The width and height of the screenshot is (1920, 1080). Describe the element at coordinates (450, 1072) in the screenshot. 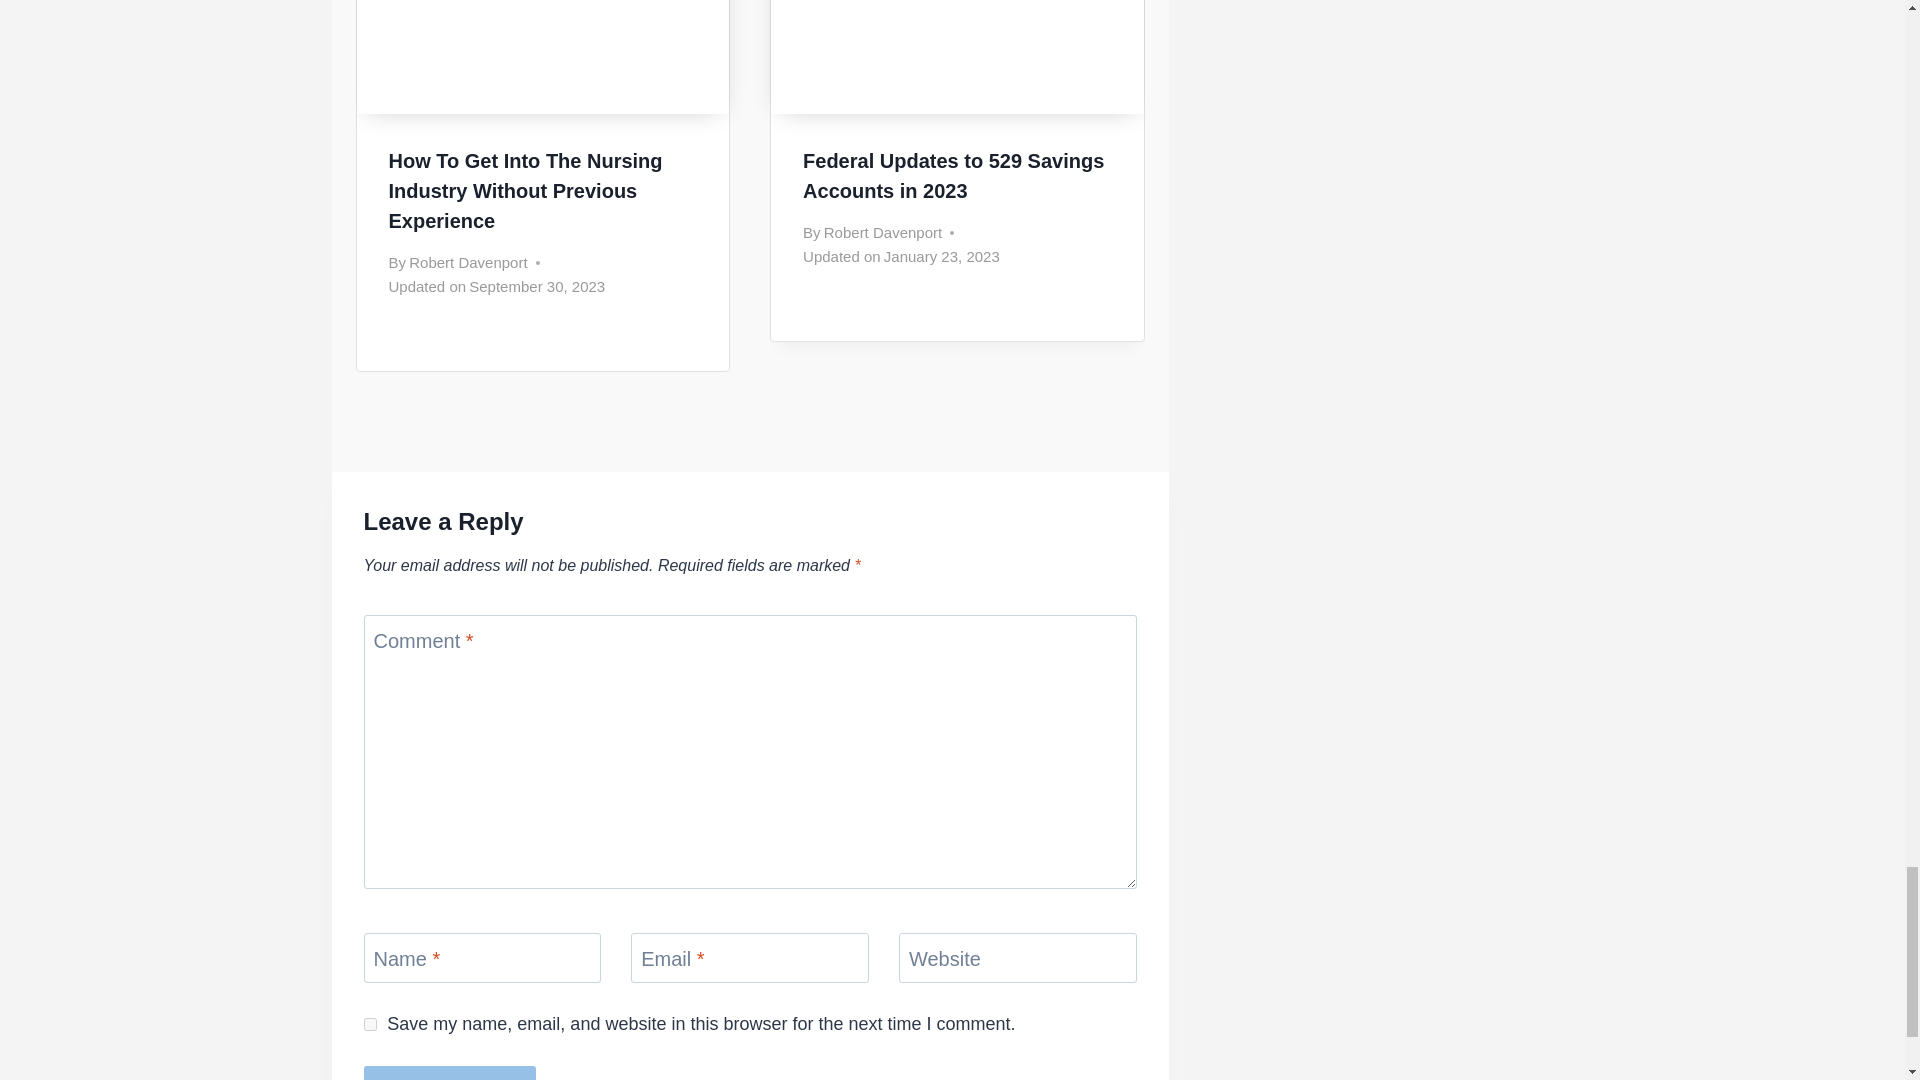

I see `Post Comment` at that location.